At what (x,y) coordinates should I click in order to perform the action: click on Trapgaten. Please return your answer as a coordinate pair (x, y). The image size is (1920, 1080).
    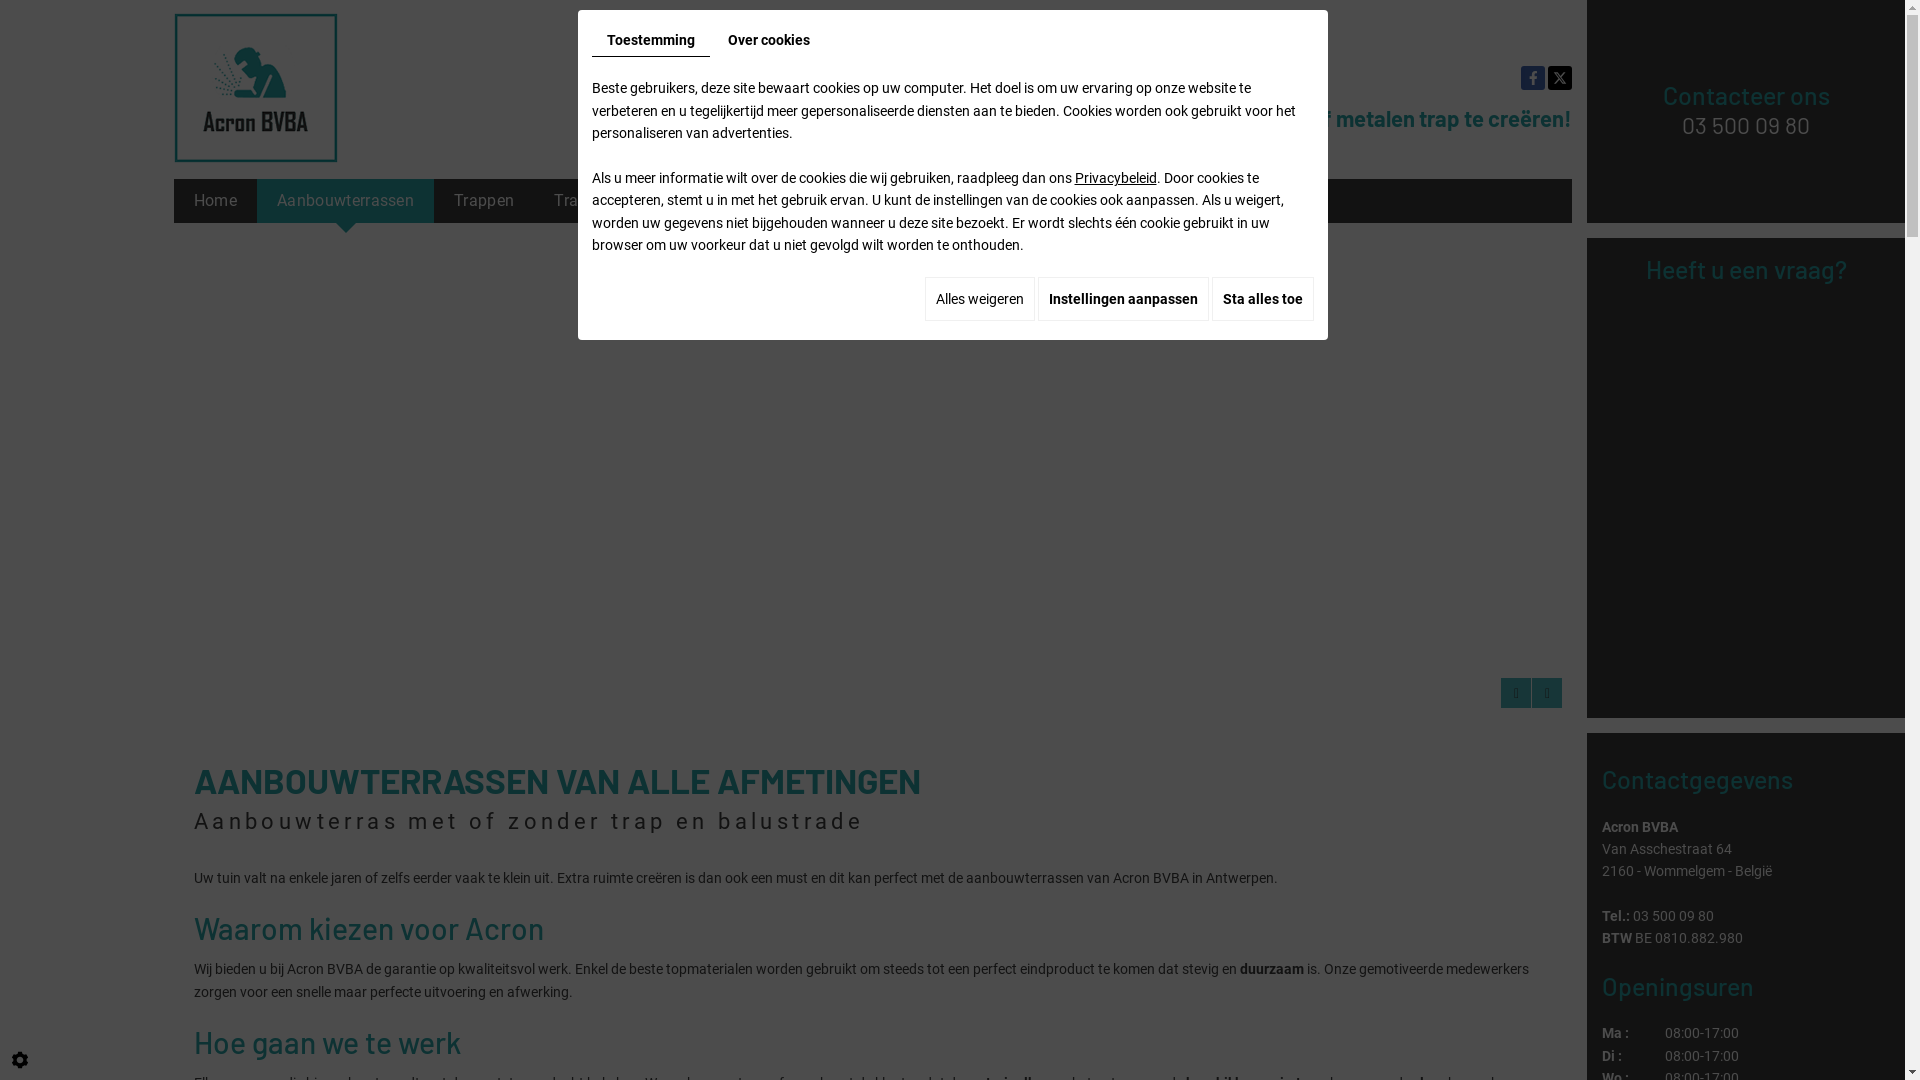
    Looking at the image, I should click on (592, 201).